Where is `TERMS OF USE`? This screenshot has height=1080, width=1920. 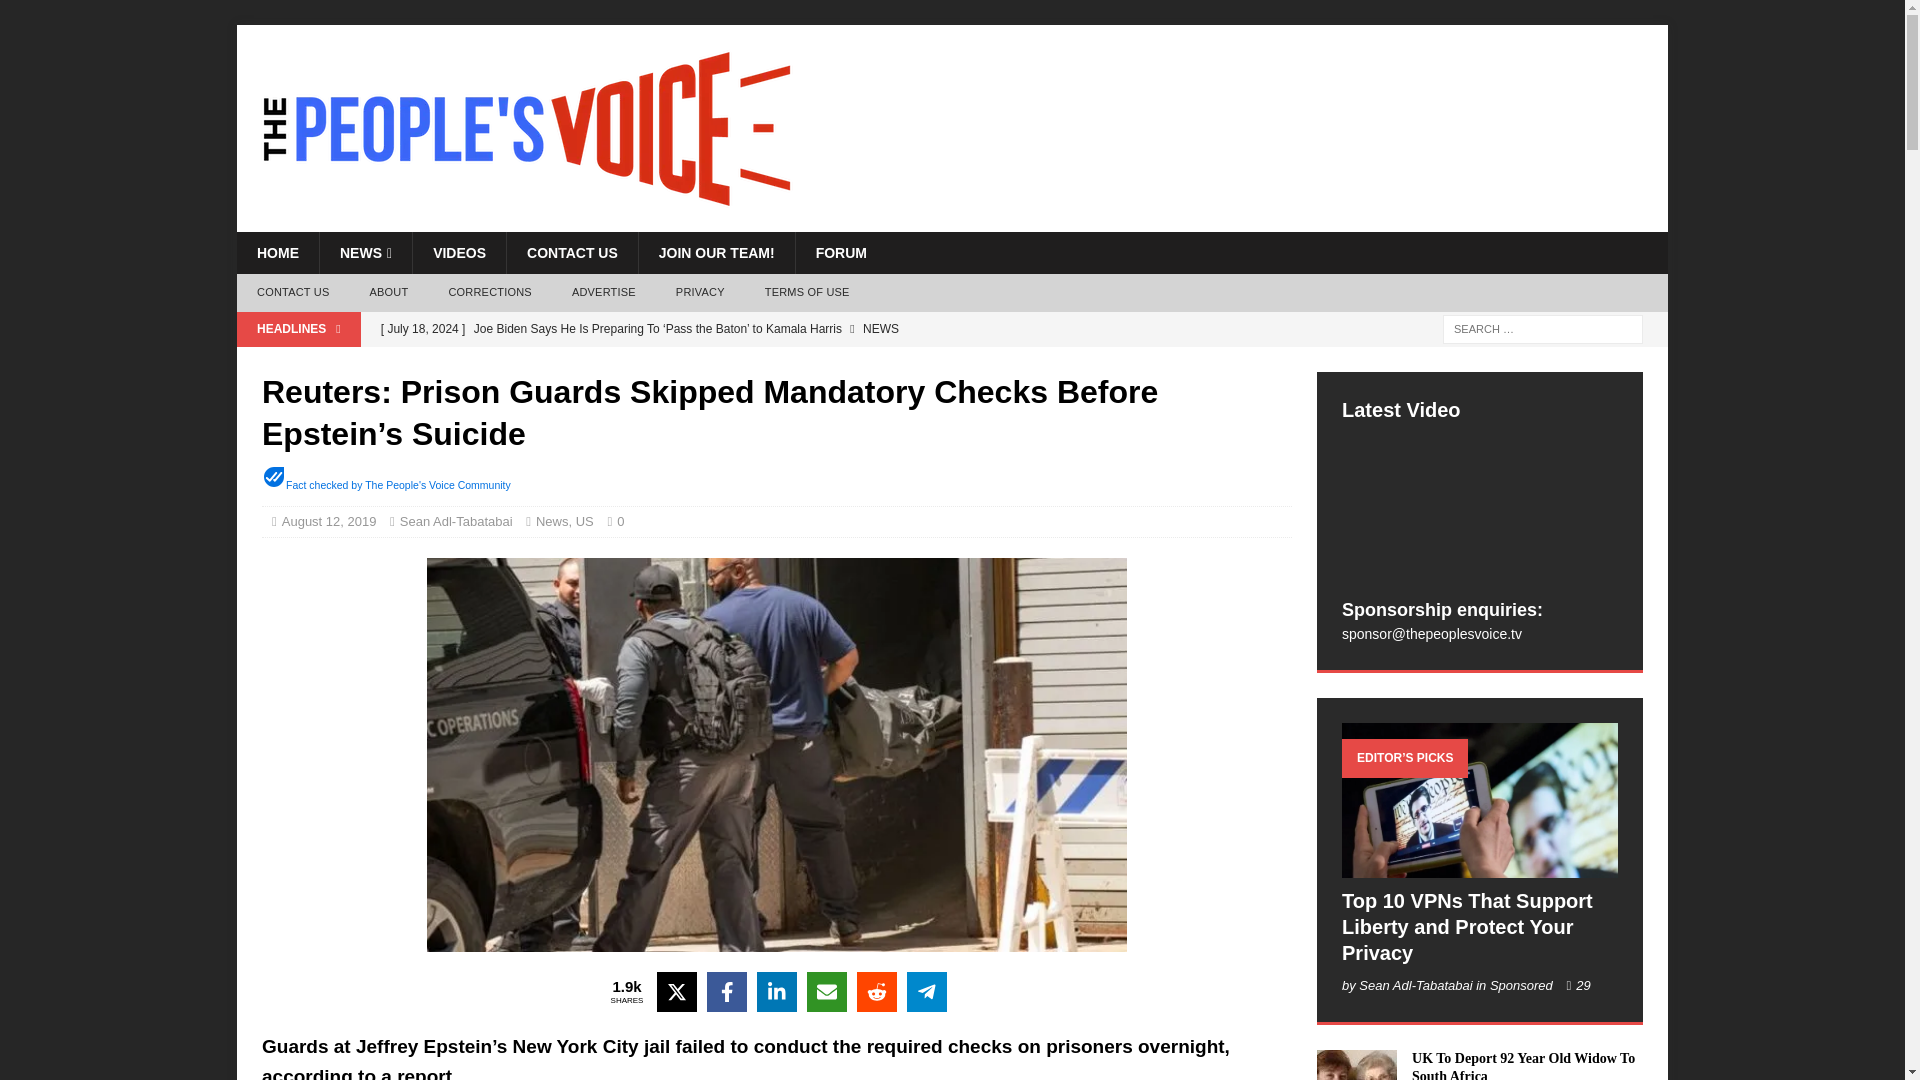 TERMS OF USE is located at coordinates (806, 293).